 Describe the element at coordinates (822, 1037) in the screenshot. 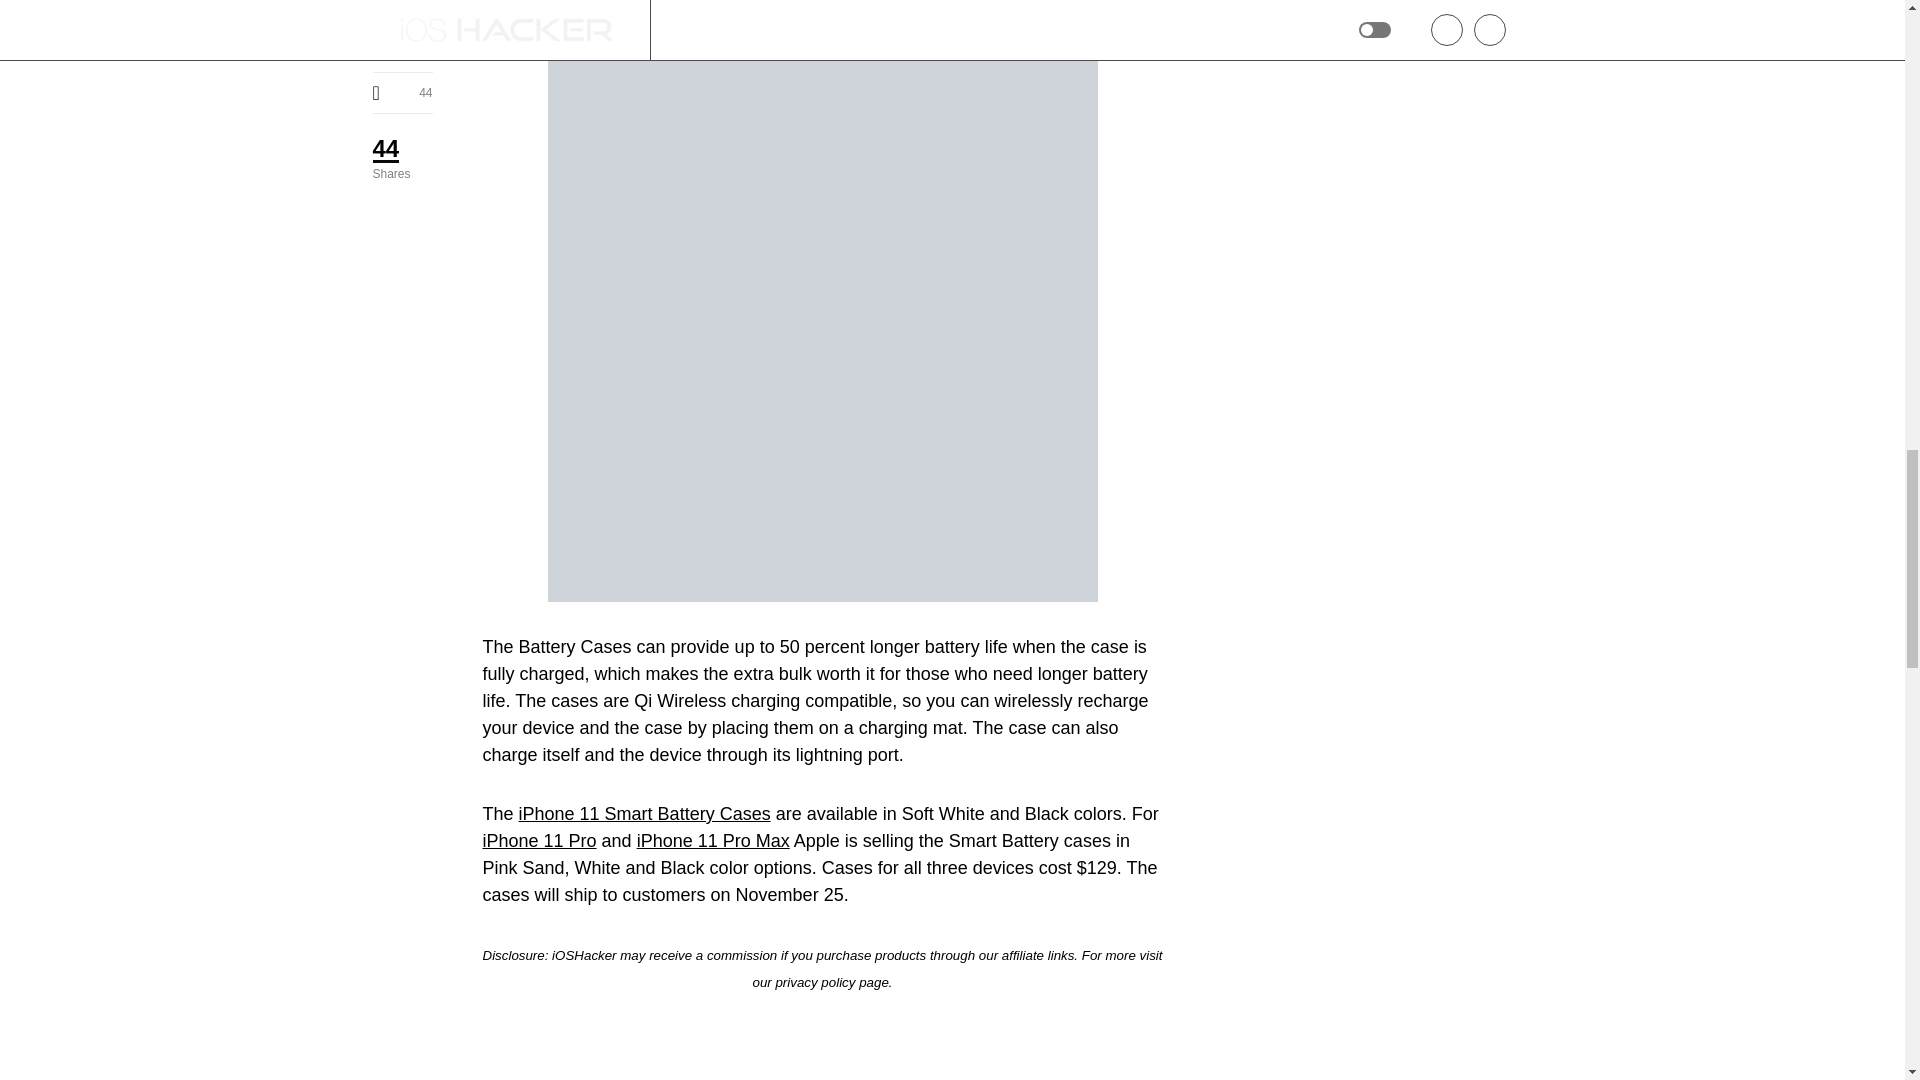

I see `YouTube video player` at that location.